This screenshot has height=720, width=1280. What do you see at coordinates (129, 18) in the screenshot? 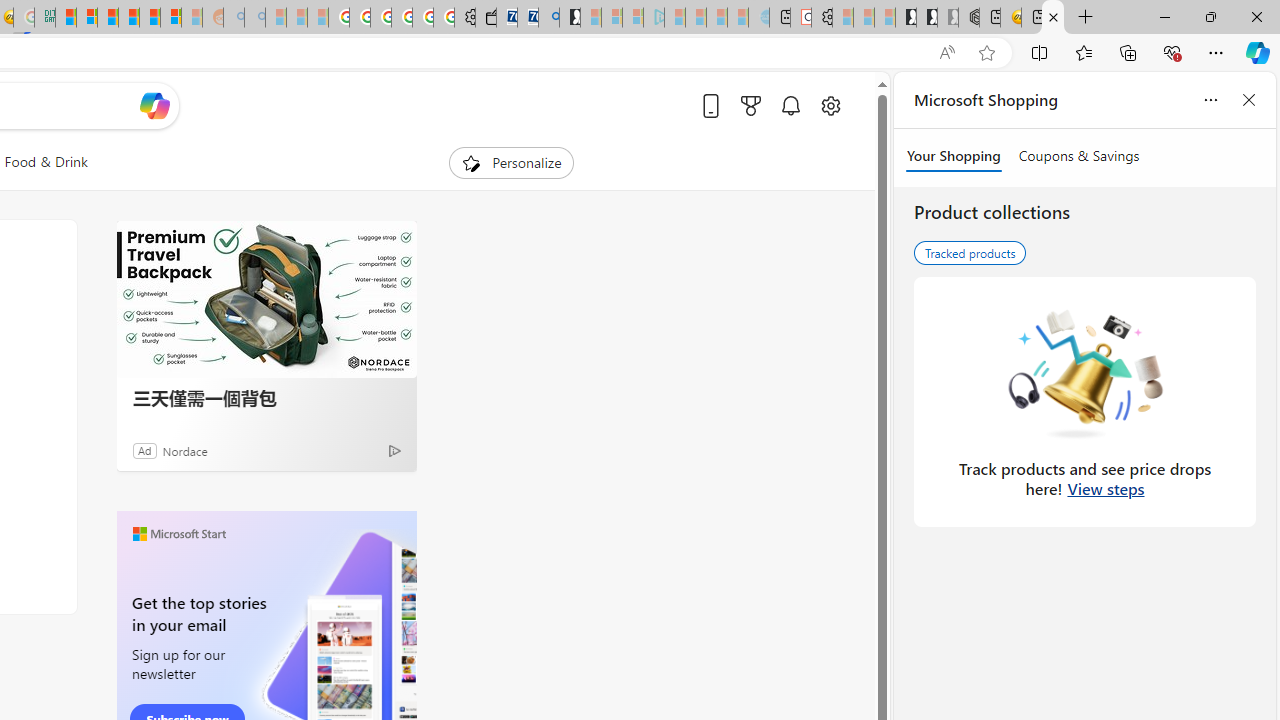
I see `Expert Portfolios` at bounding box center [129, 18].